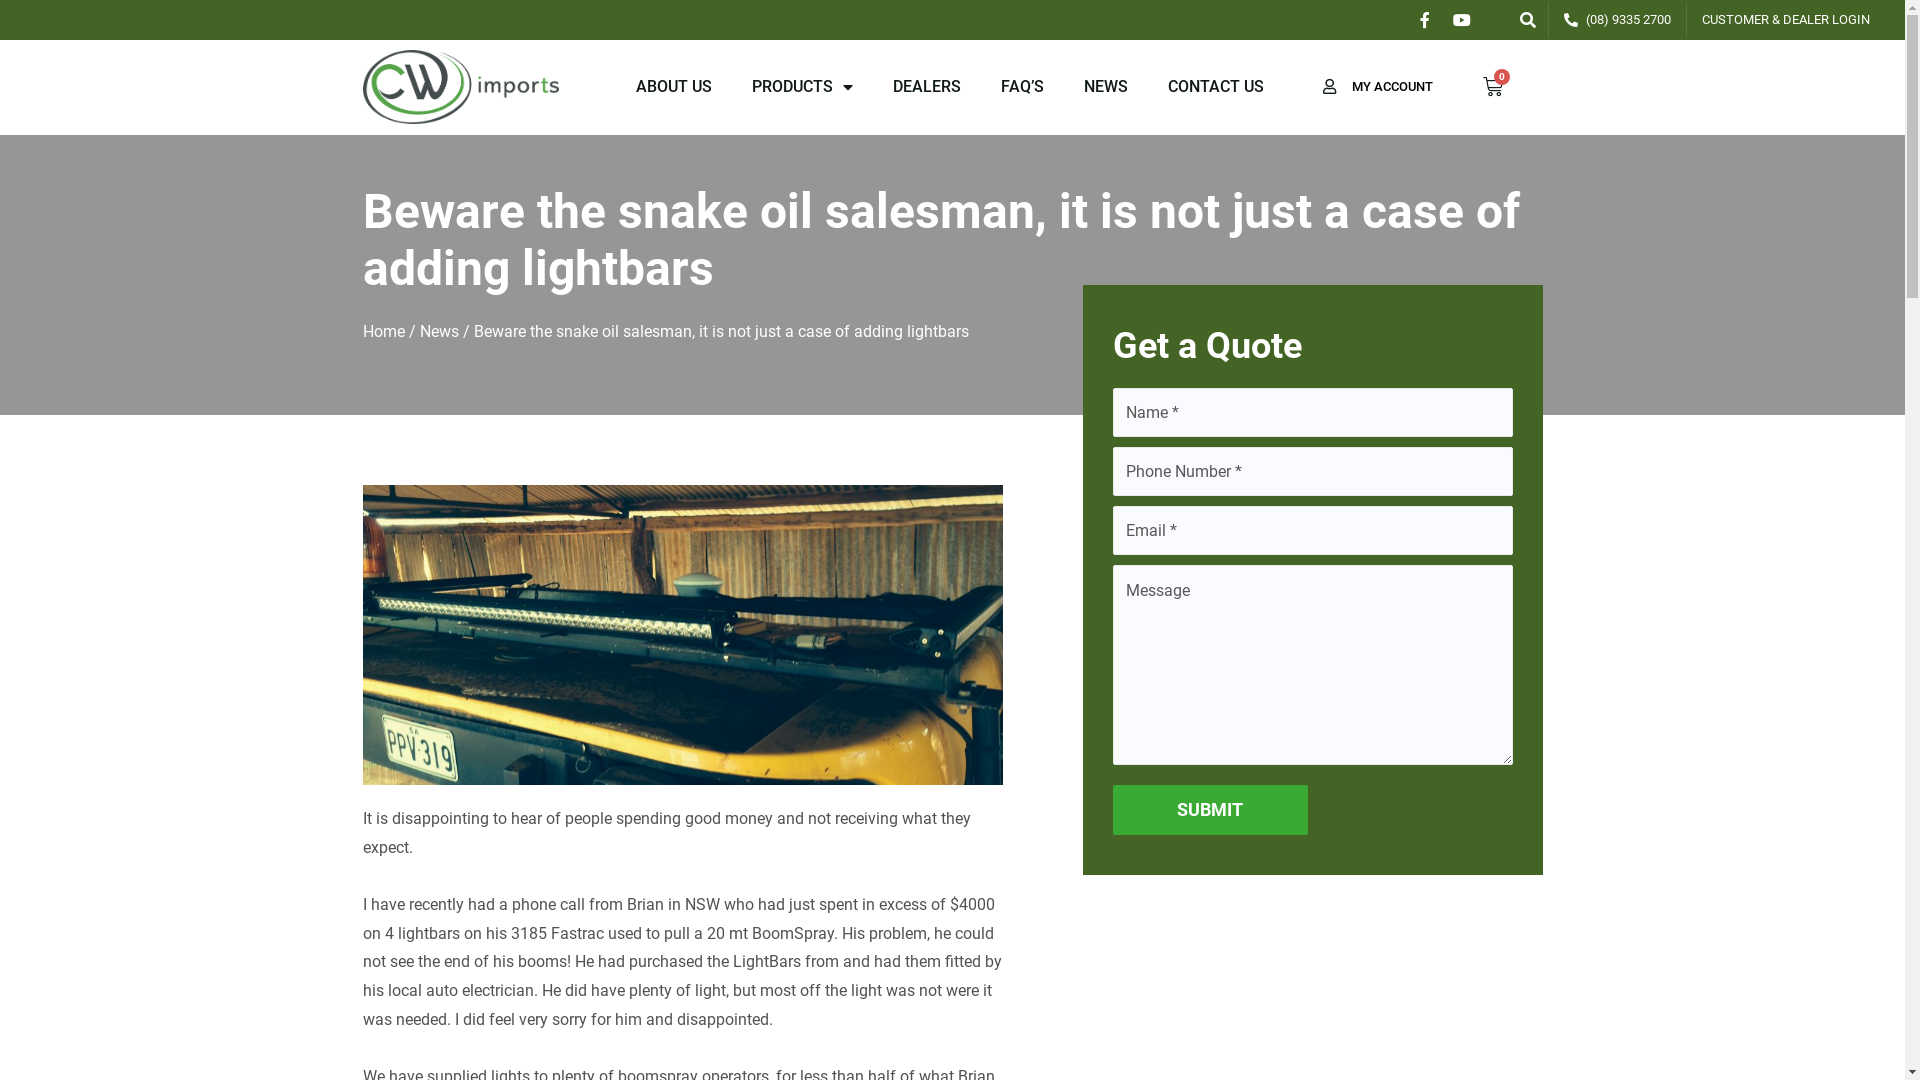 This screenshot has width=1920, height=1080. What do you see at coordinates (1216, 87) in the screenshot?
I see `CONTACT US` at bounding box center [1216, 87].